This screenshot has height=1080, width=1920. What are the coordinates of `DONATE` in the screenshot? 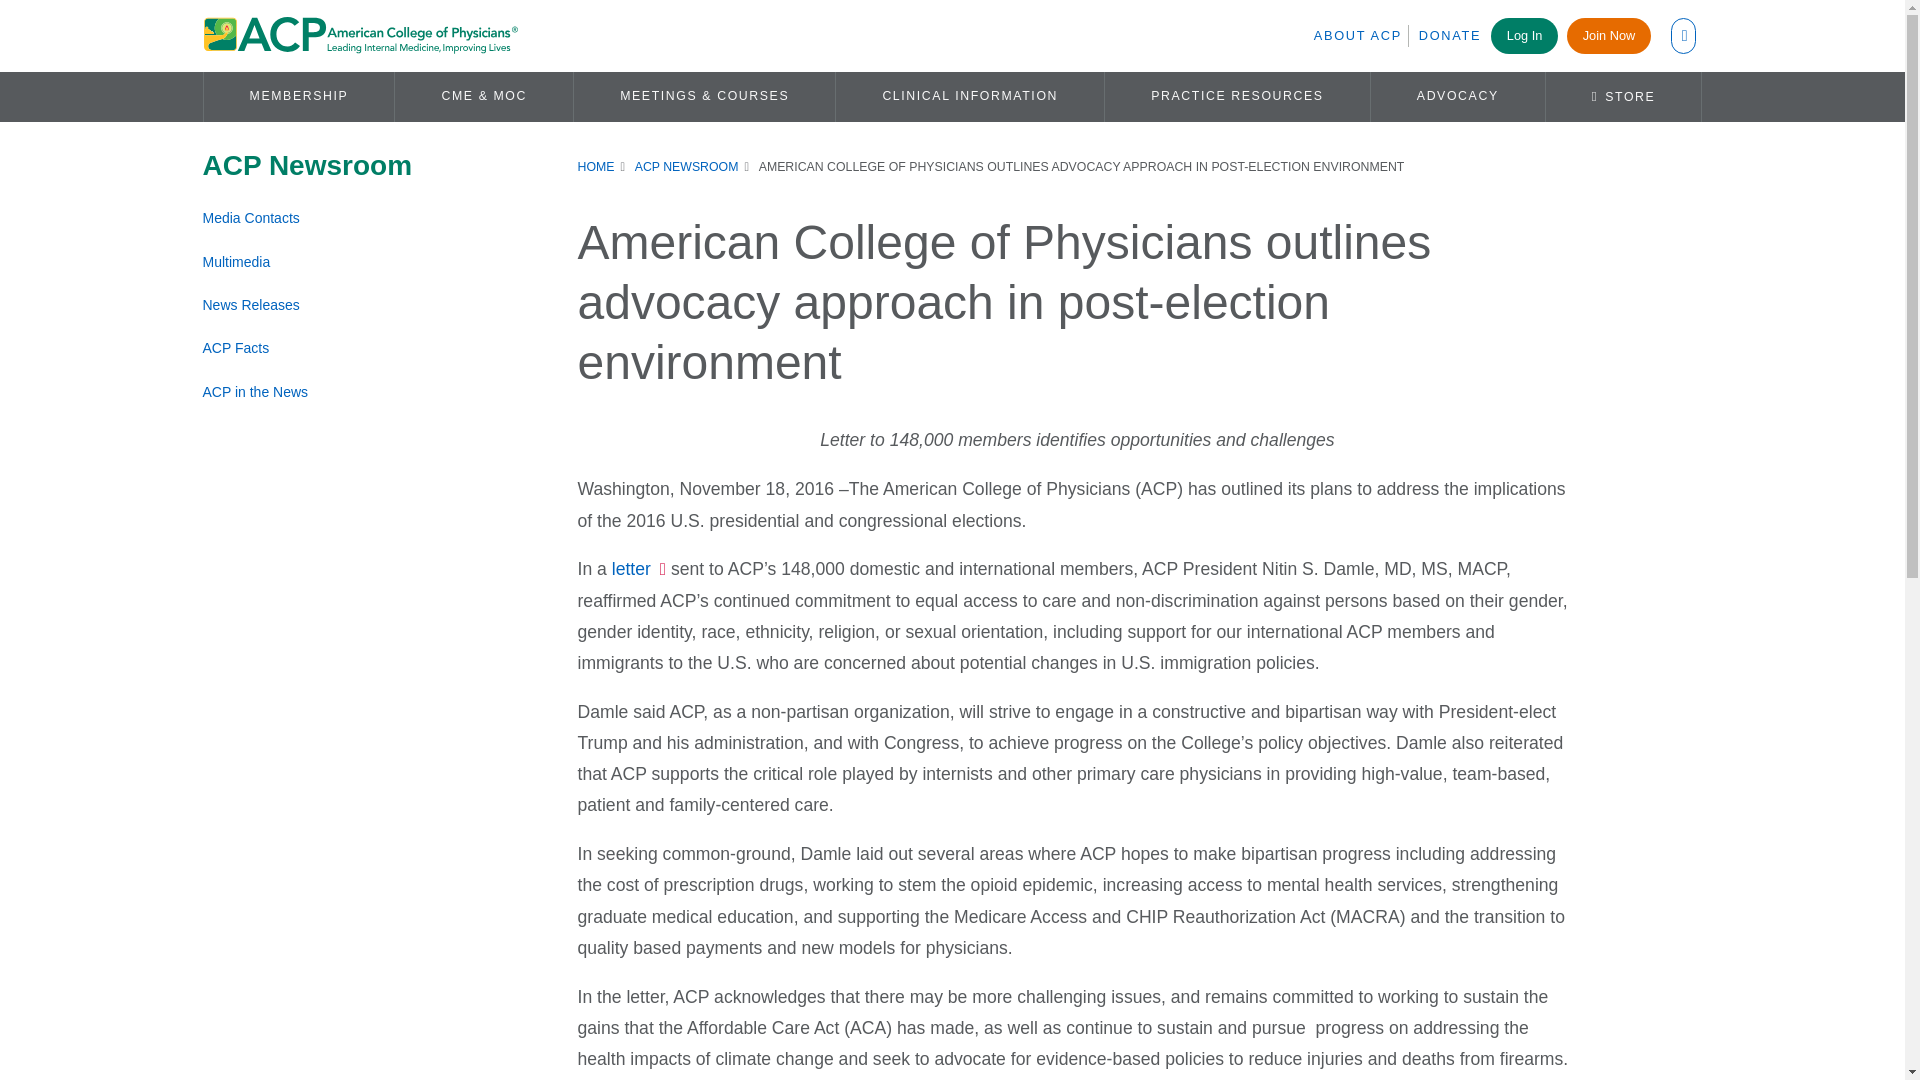 It's located at (1449, 36).